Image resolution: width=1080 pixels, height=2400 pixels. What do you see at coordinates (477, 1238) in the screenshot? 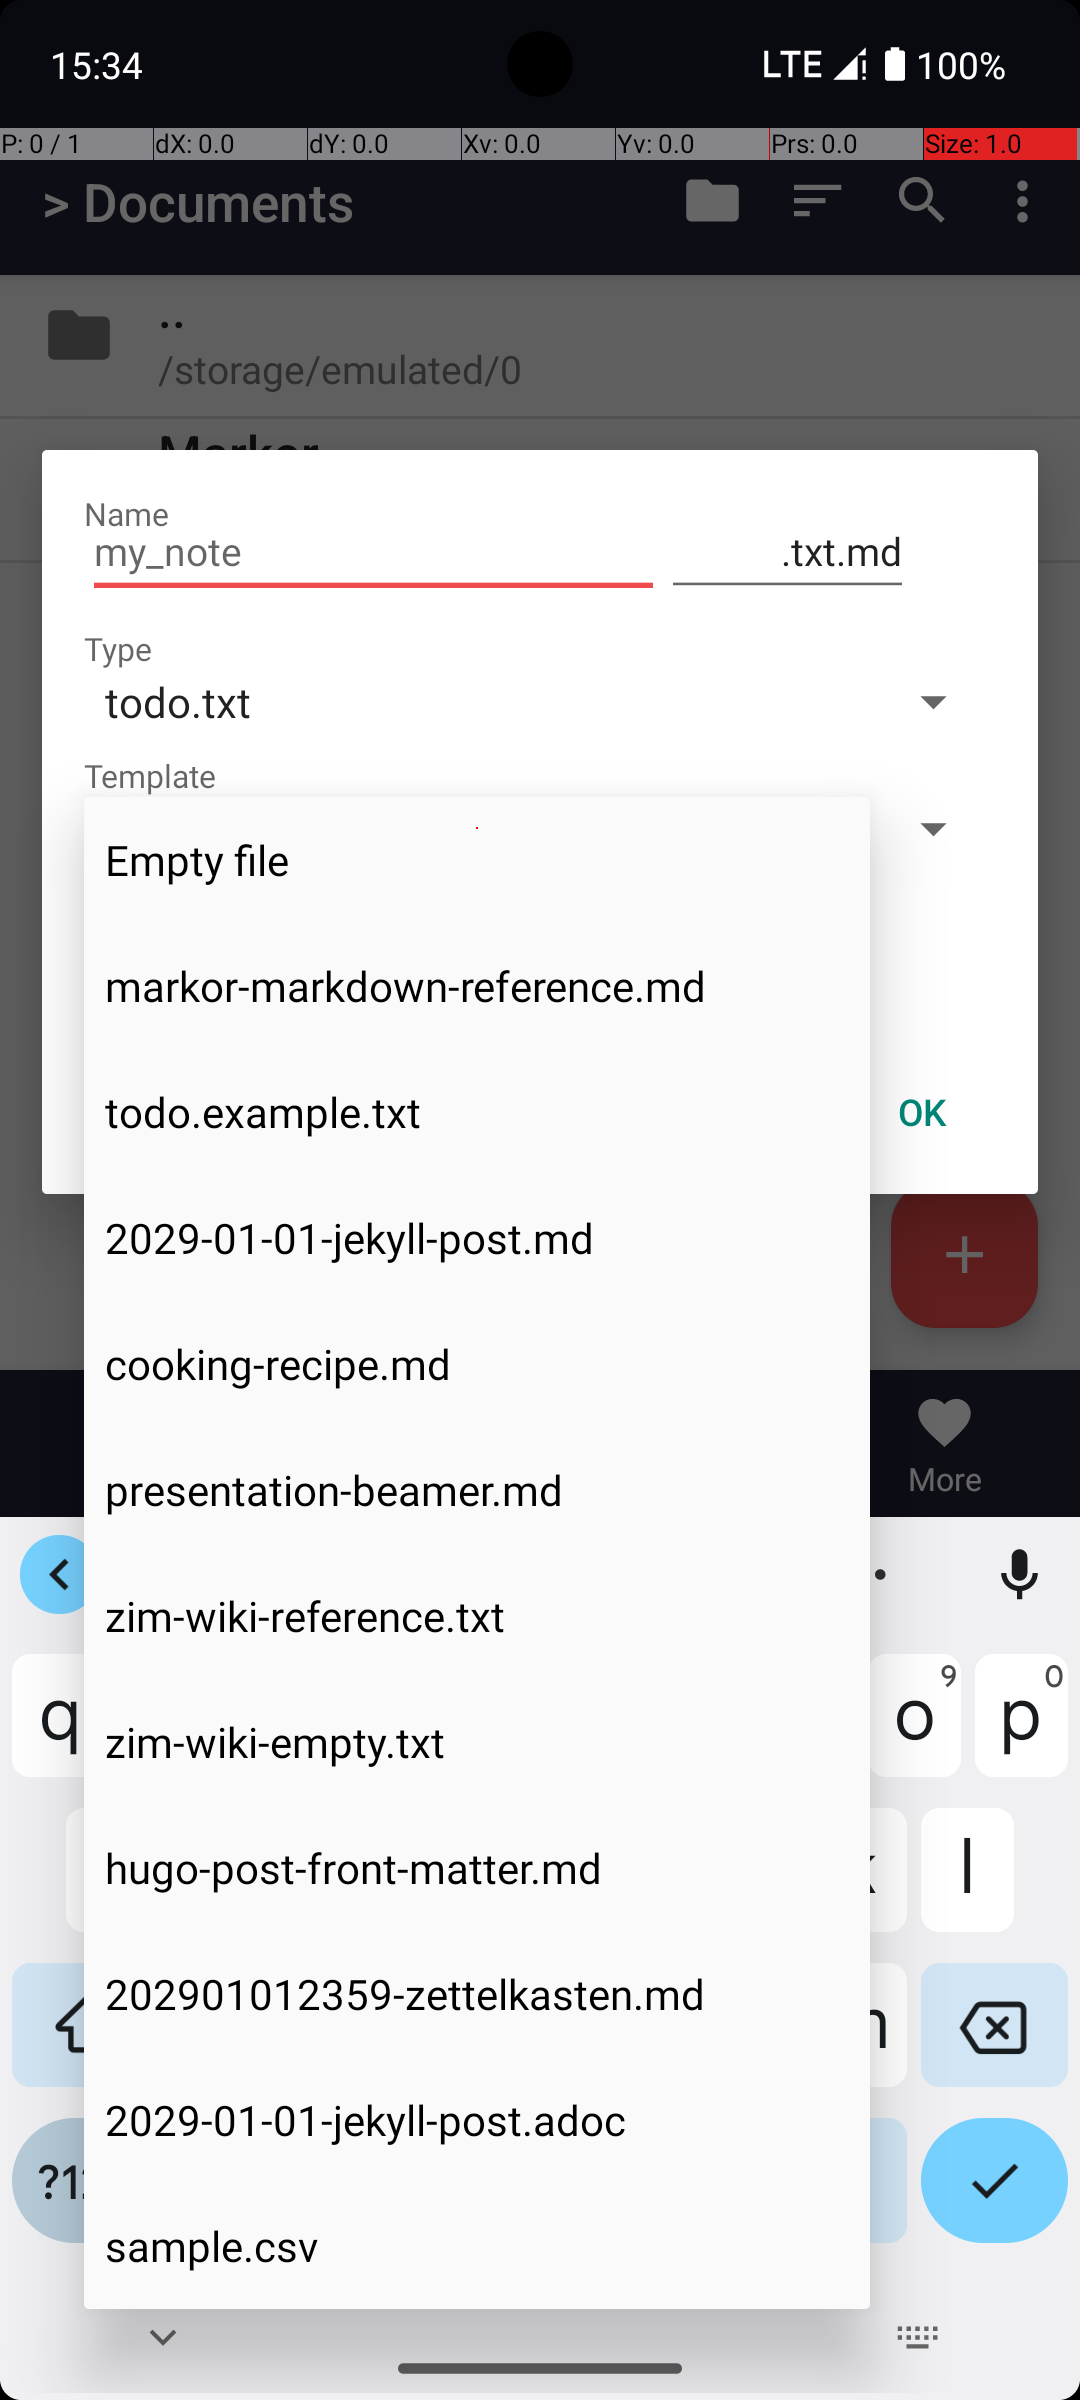
I see `2029-01-01-jekyll-post.md` at bounding box center [477, 1238].